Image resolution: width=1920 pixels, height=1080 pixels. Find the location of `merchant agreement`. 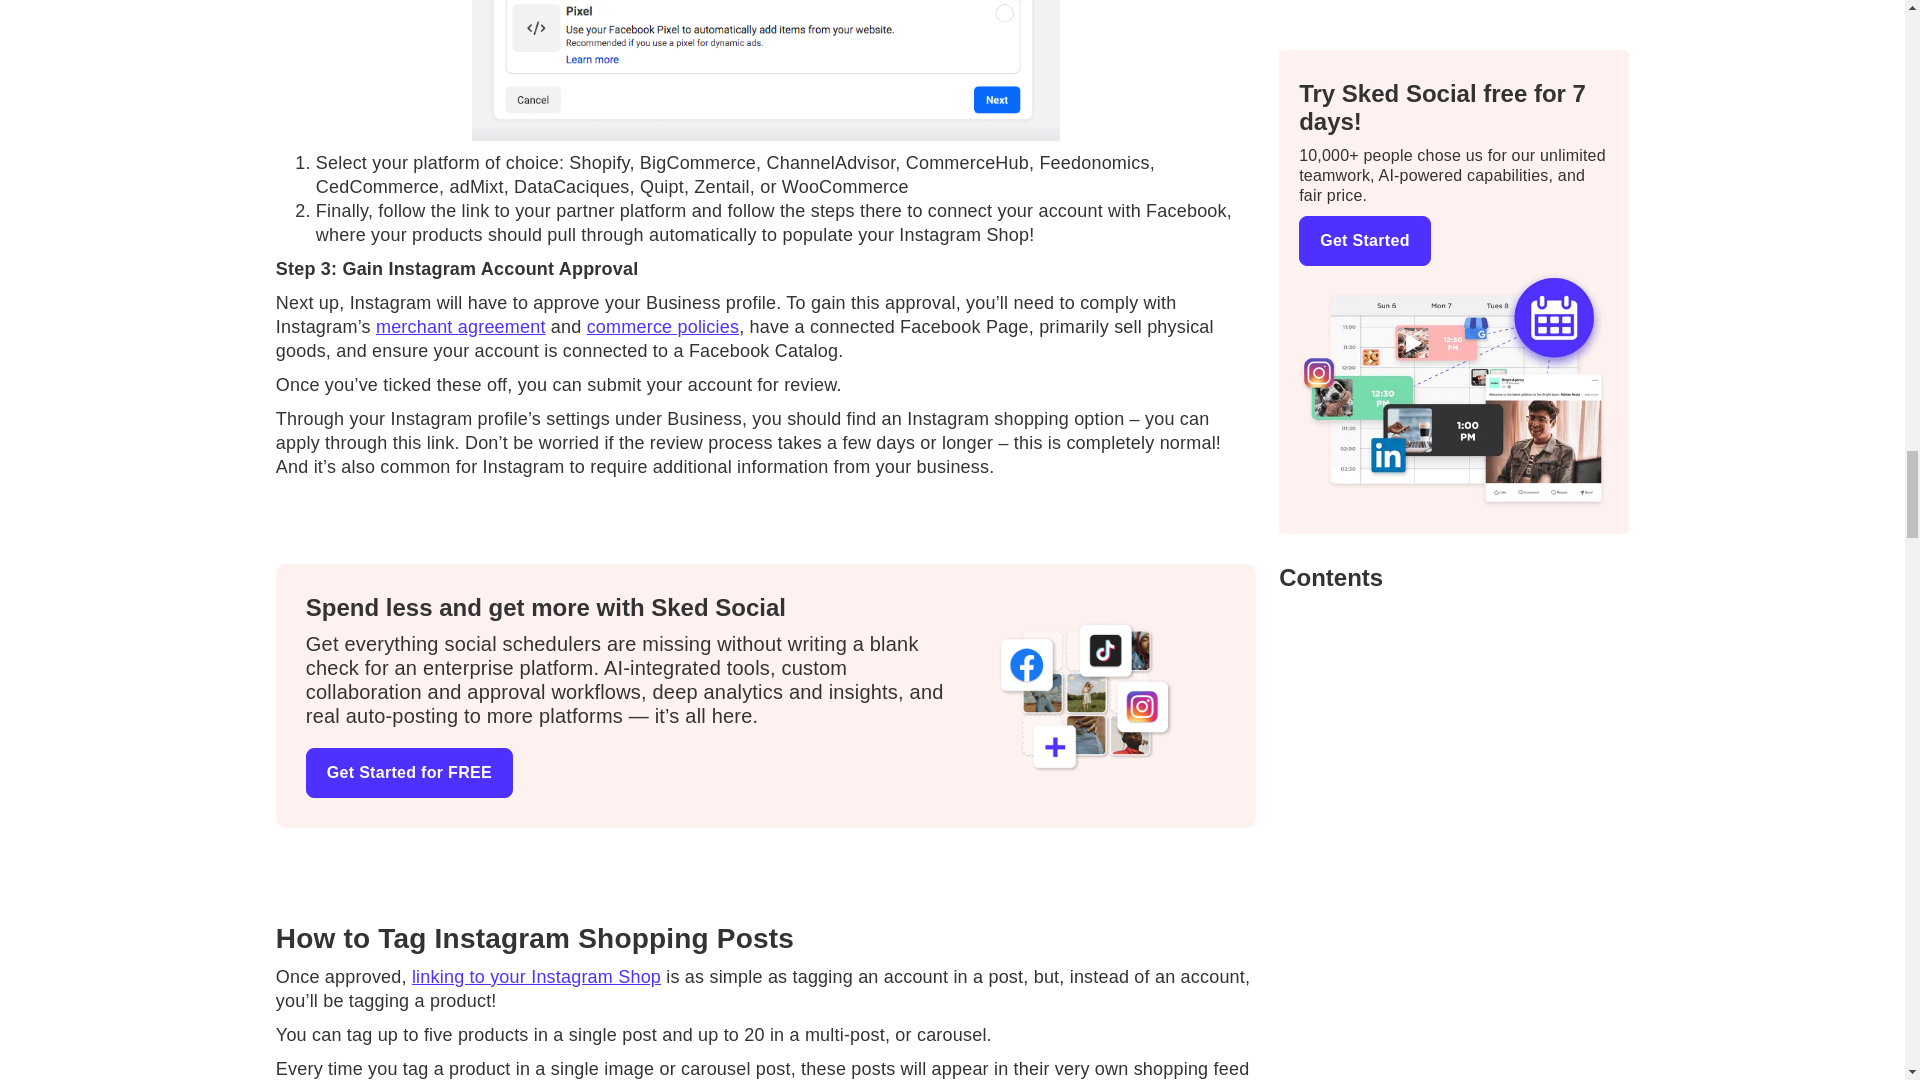

merchant agreement is located at coordinates (460, 326).